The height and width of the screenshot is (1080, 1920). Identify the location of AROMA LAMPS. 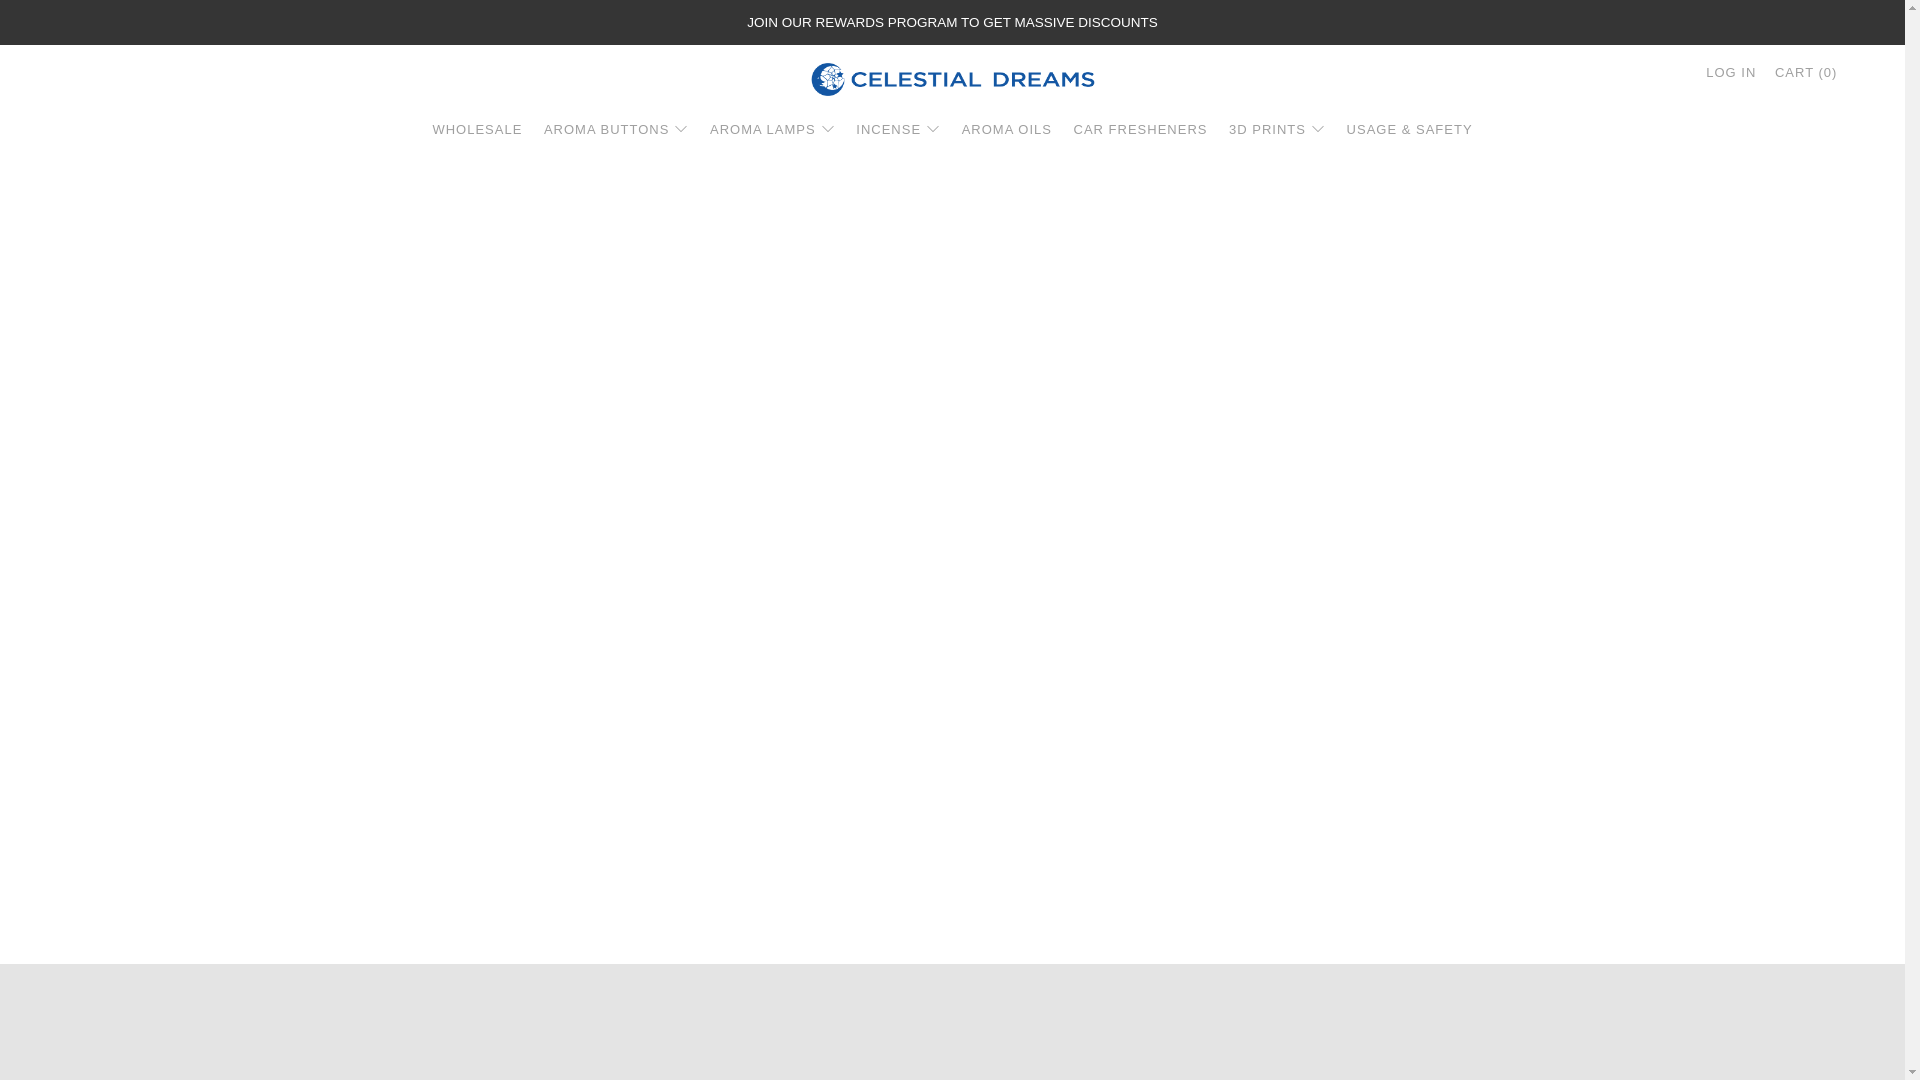
(772, 130).